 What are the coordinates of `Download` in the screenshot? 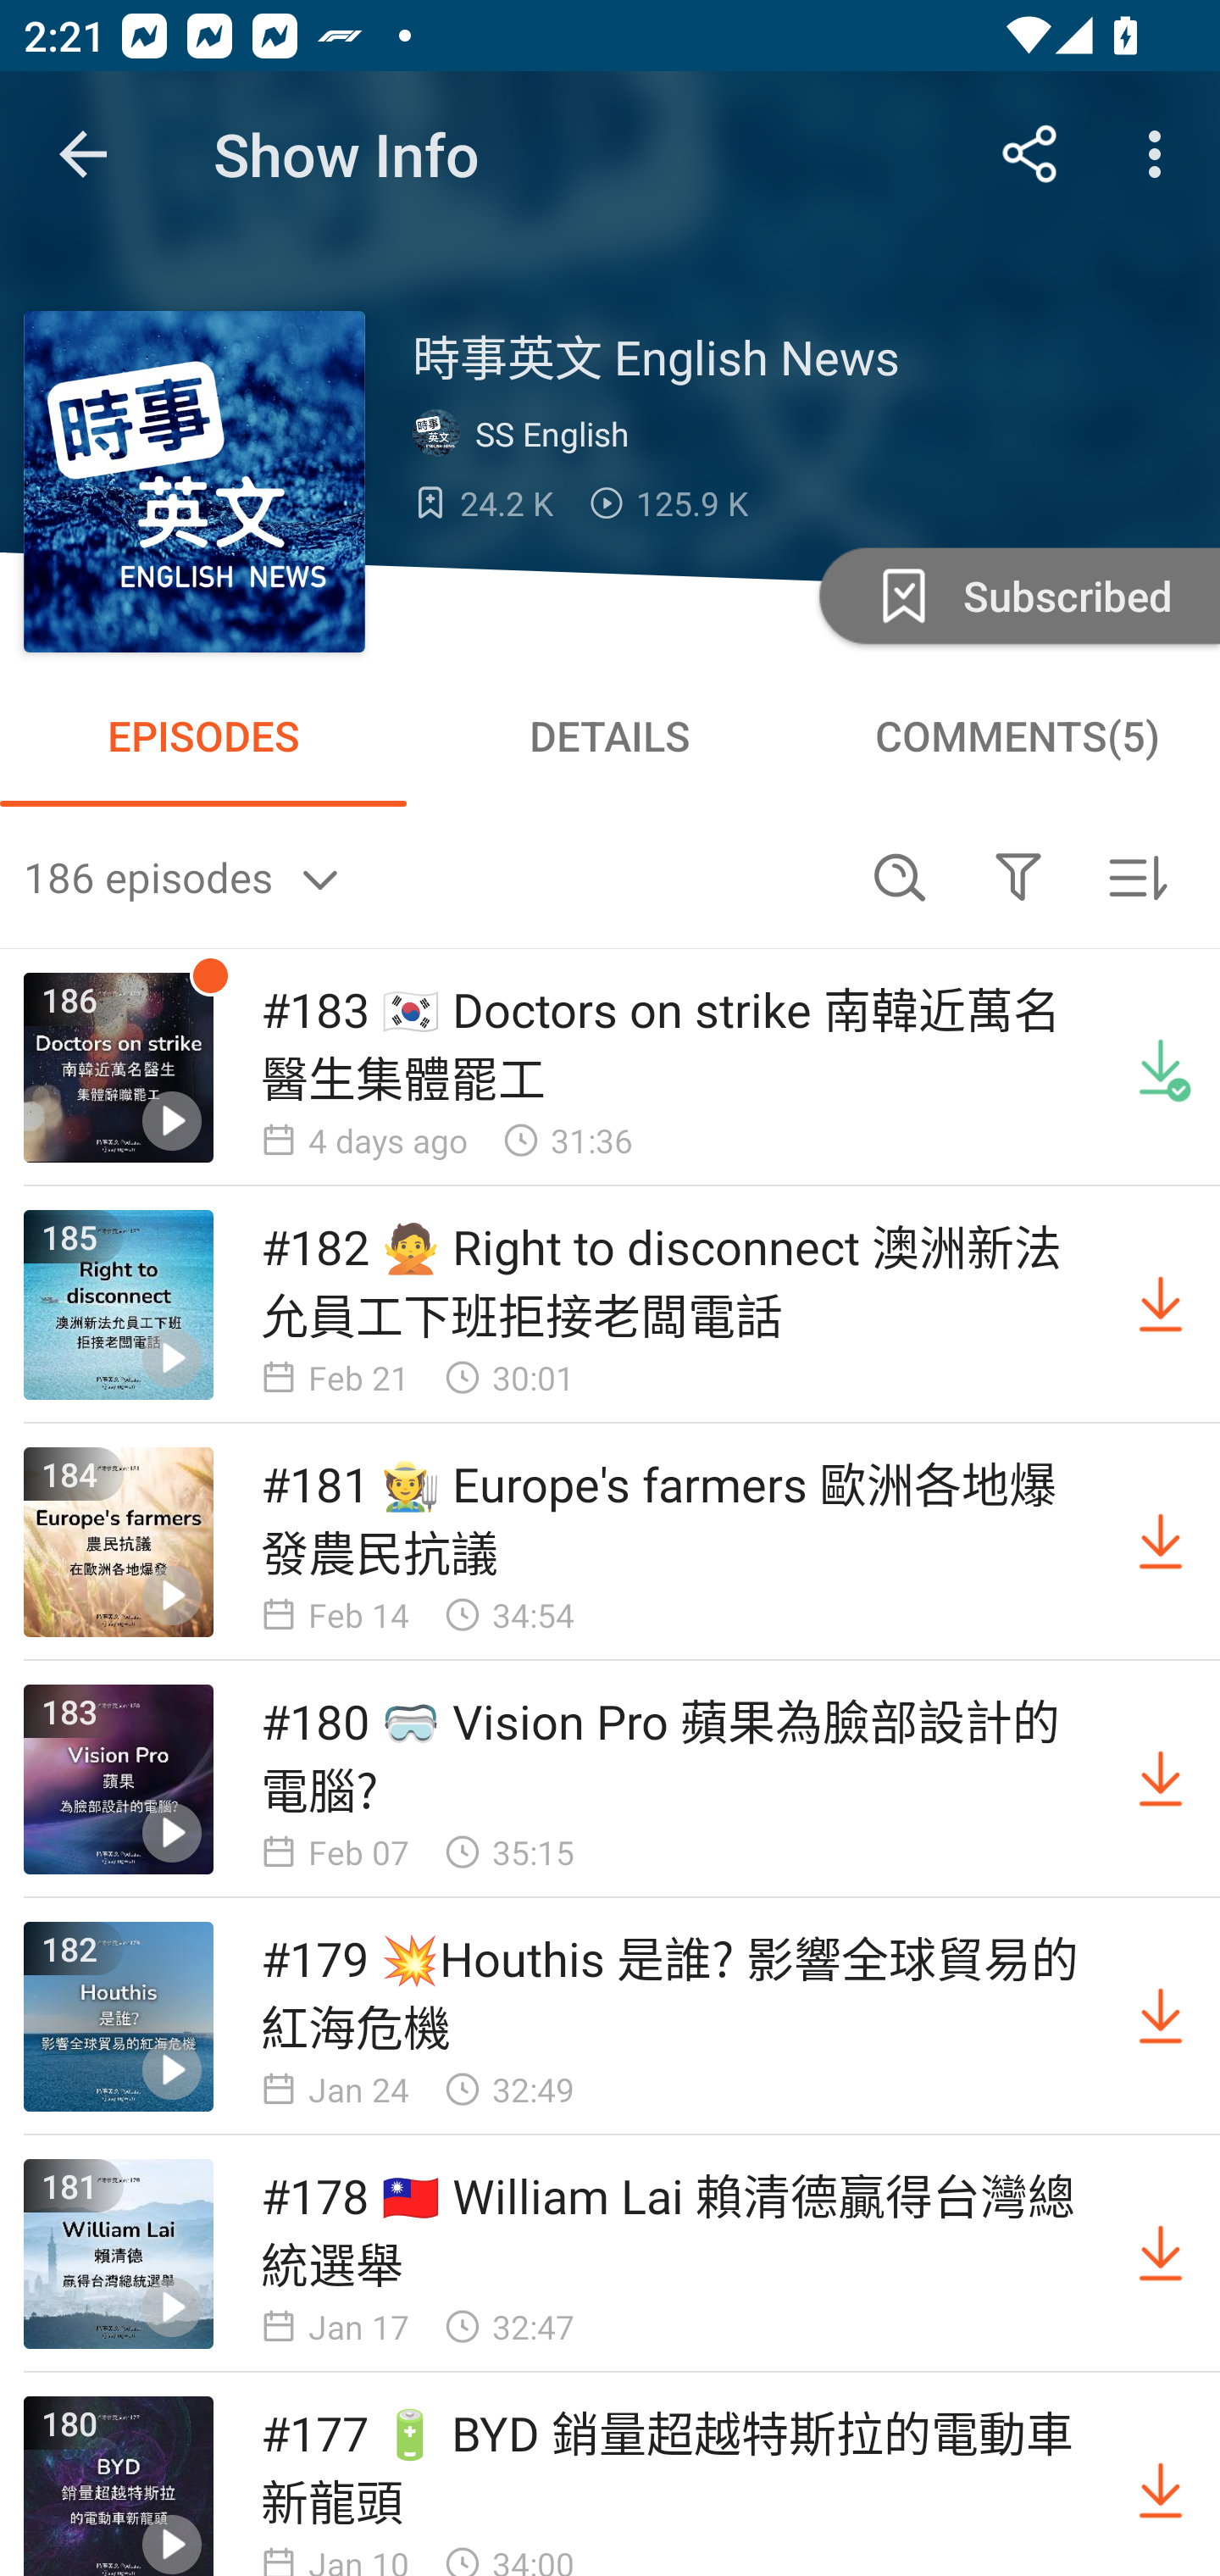 It's located at (1161, 2254).